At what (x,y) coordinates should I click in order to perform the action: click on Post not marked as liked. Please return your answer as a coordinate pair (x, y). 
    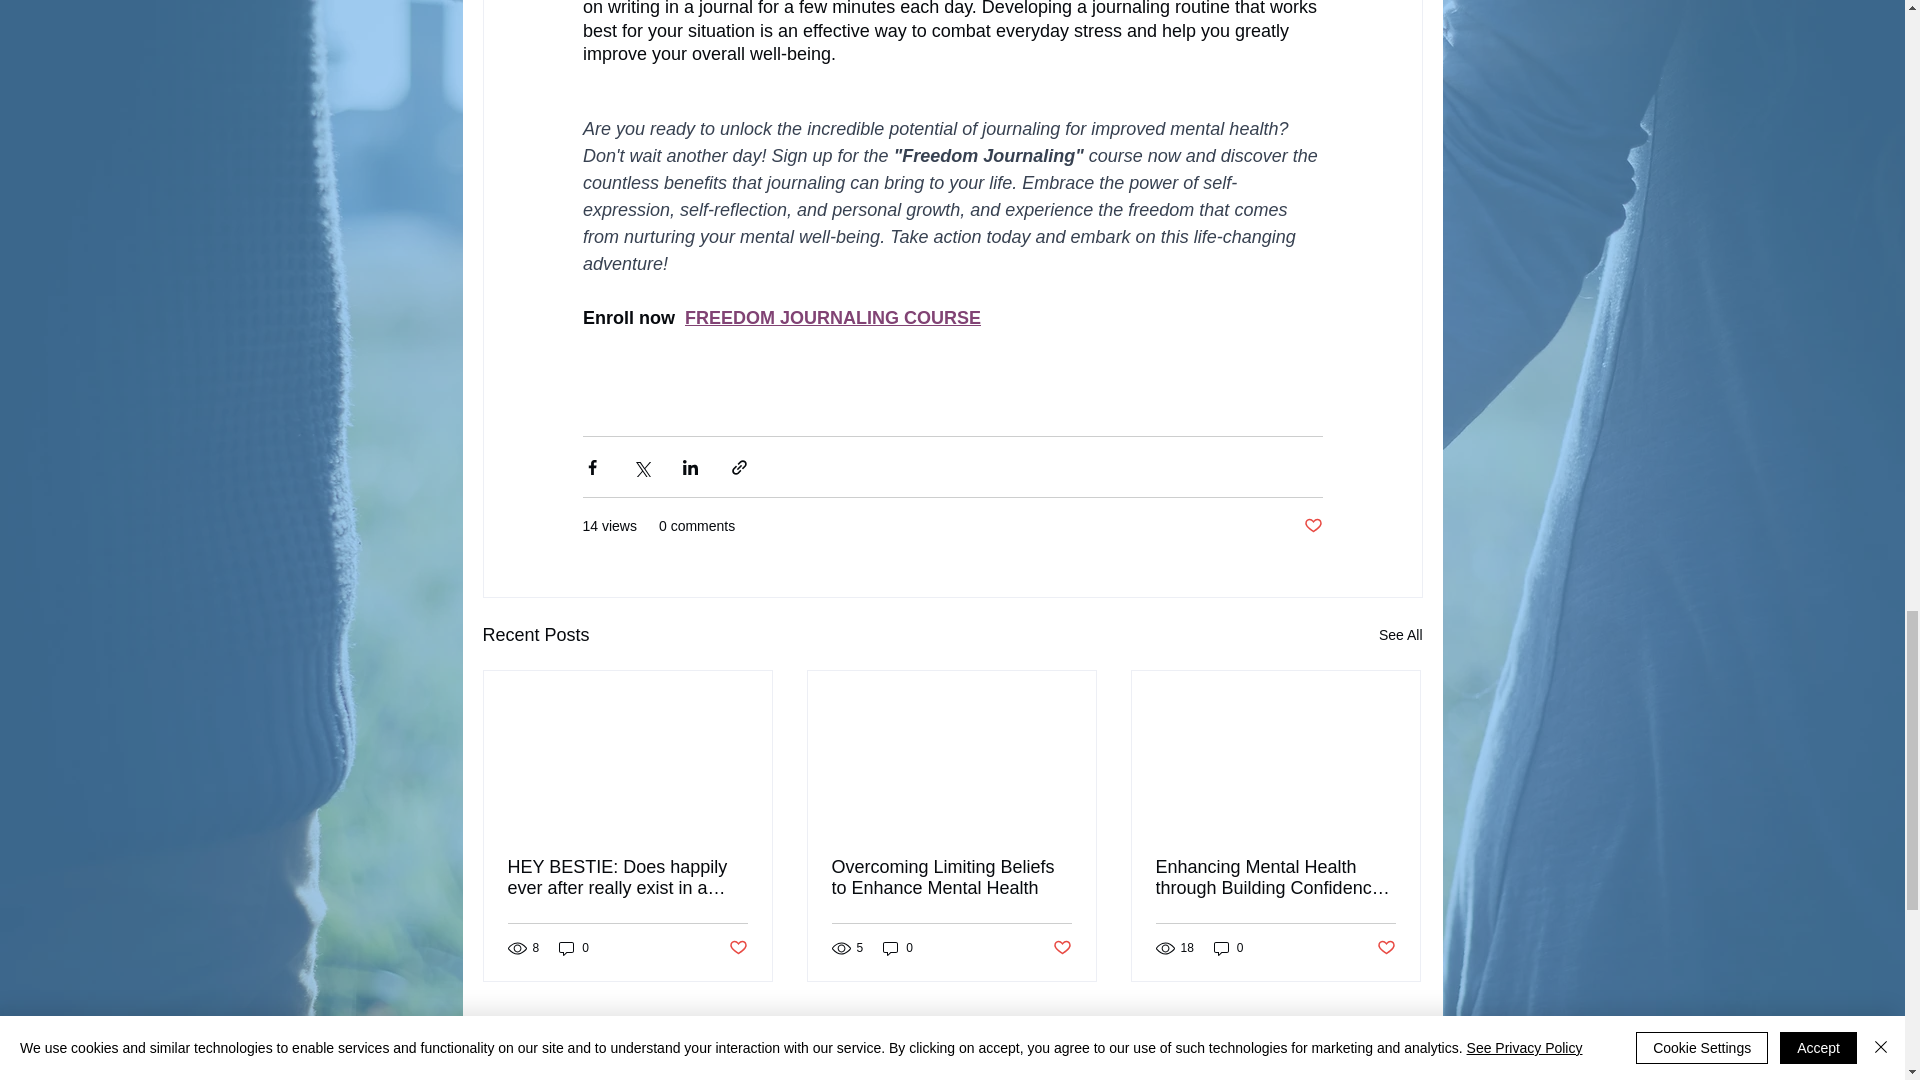
    Looking at the image, I should click on (1312, 526).